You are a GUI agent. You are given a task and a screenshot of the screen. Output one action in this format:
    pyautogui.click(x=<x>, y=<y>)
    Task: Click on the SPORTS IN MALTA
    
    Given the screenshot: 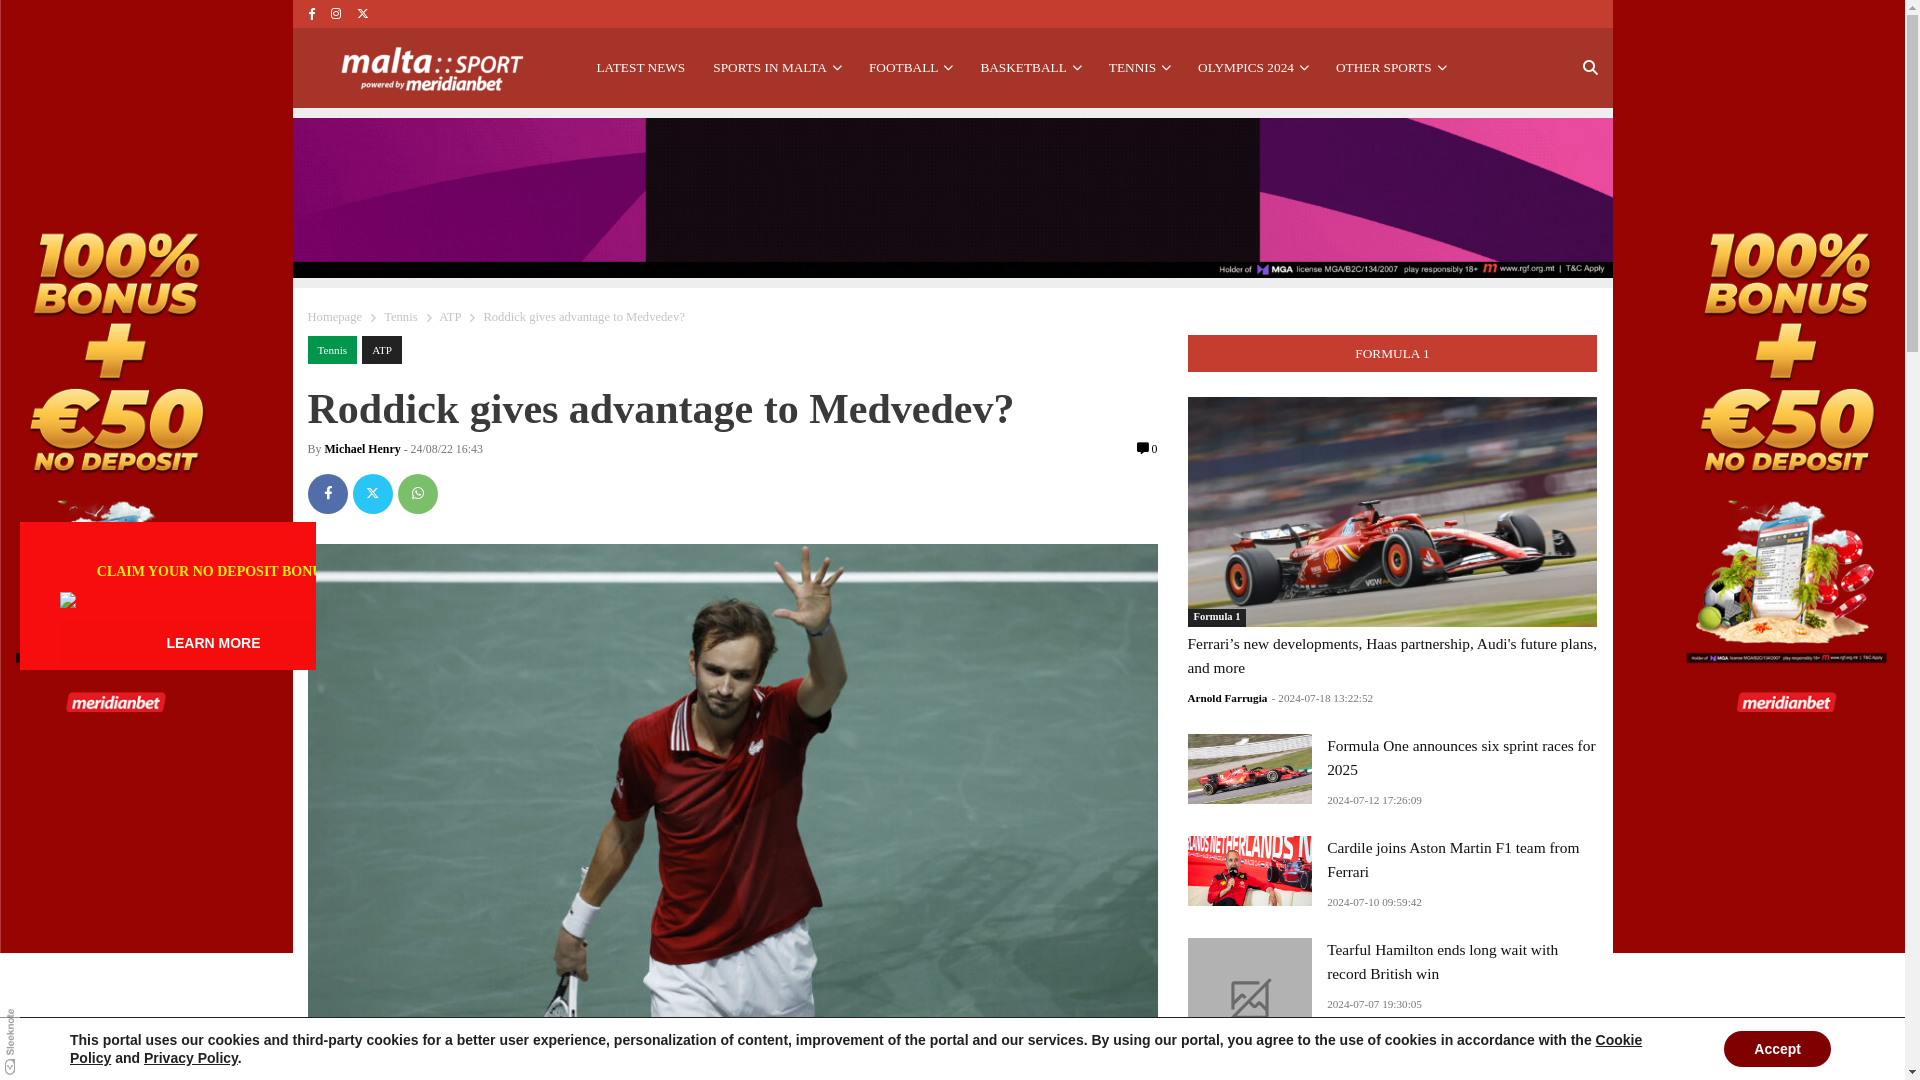 What is the action you would take?
    pyautogui.click(x=776, y=68)
    